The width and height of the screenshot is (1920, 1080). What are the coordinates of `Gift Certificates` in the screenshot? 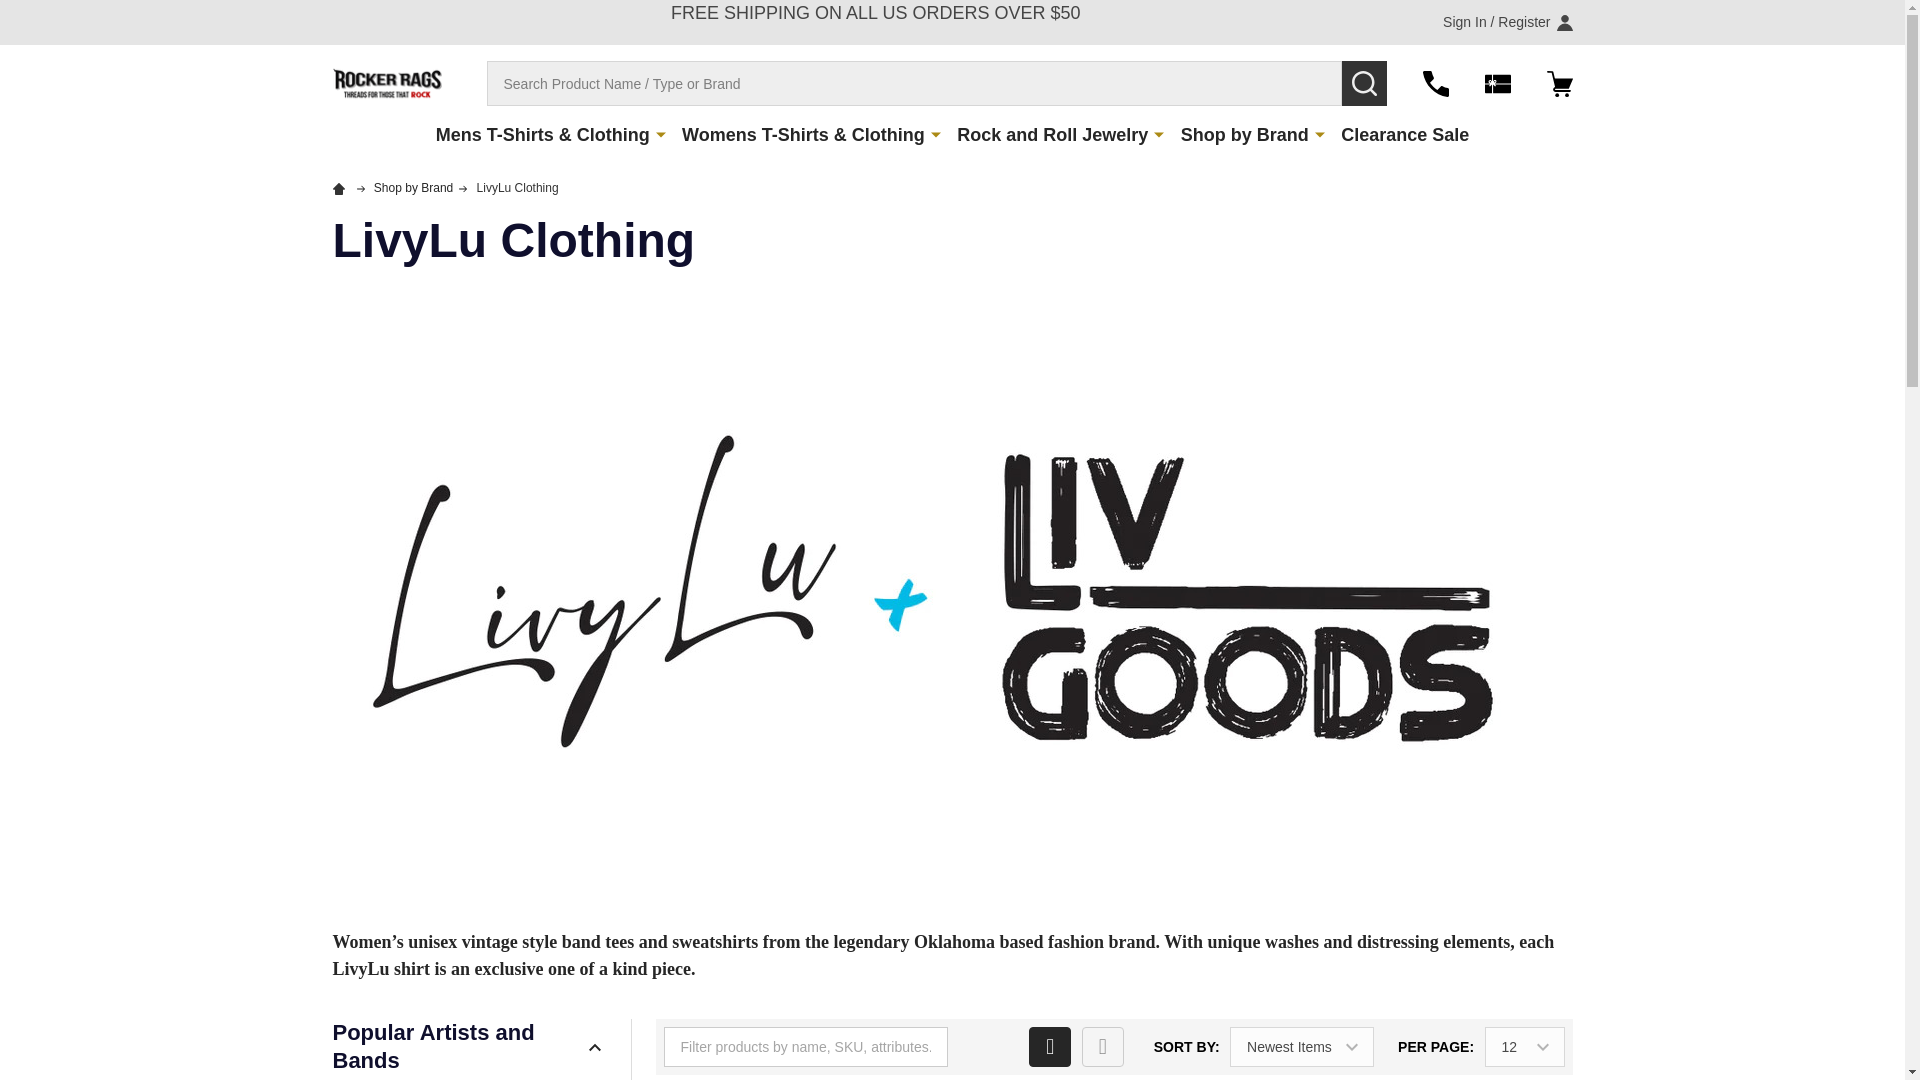 It's located at (1496, 83).